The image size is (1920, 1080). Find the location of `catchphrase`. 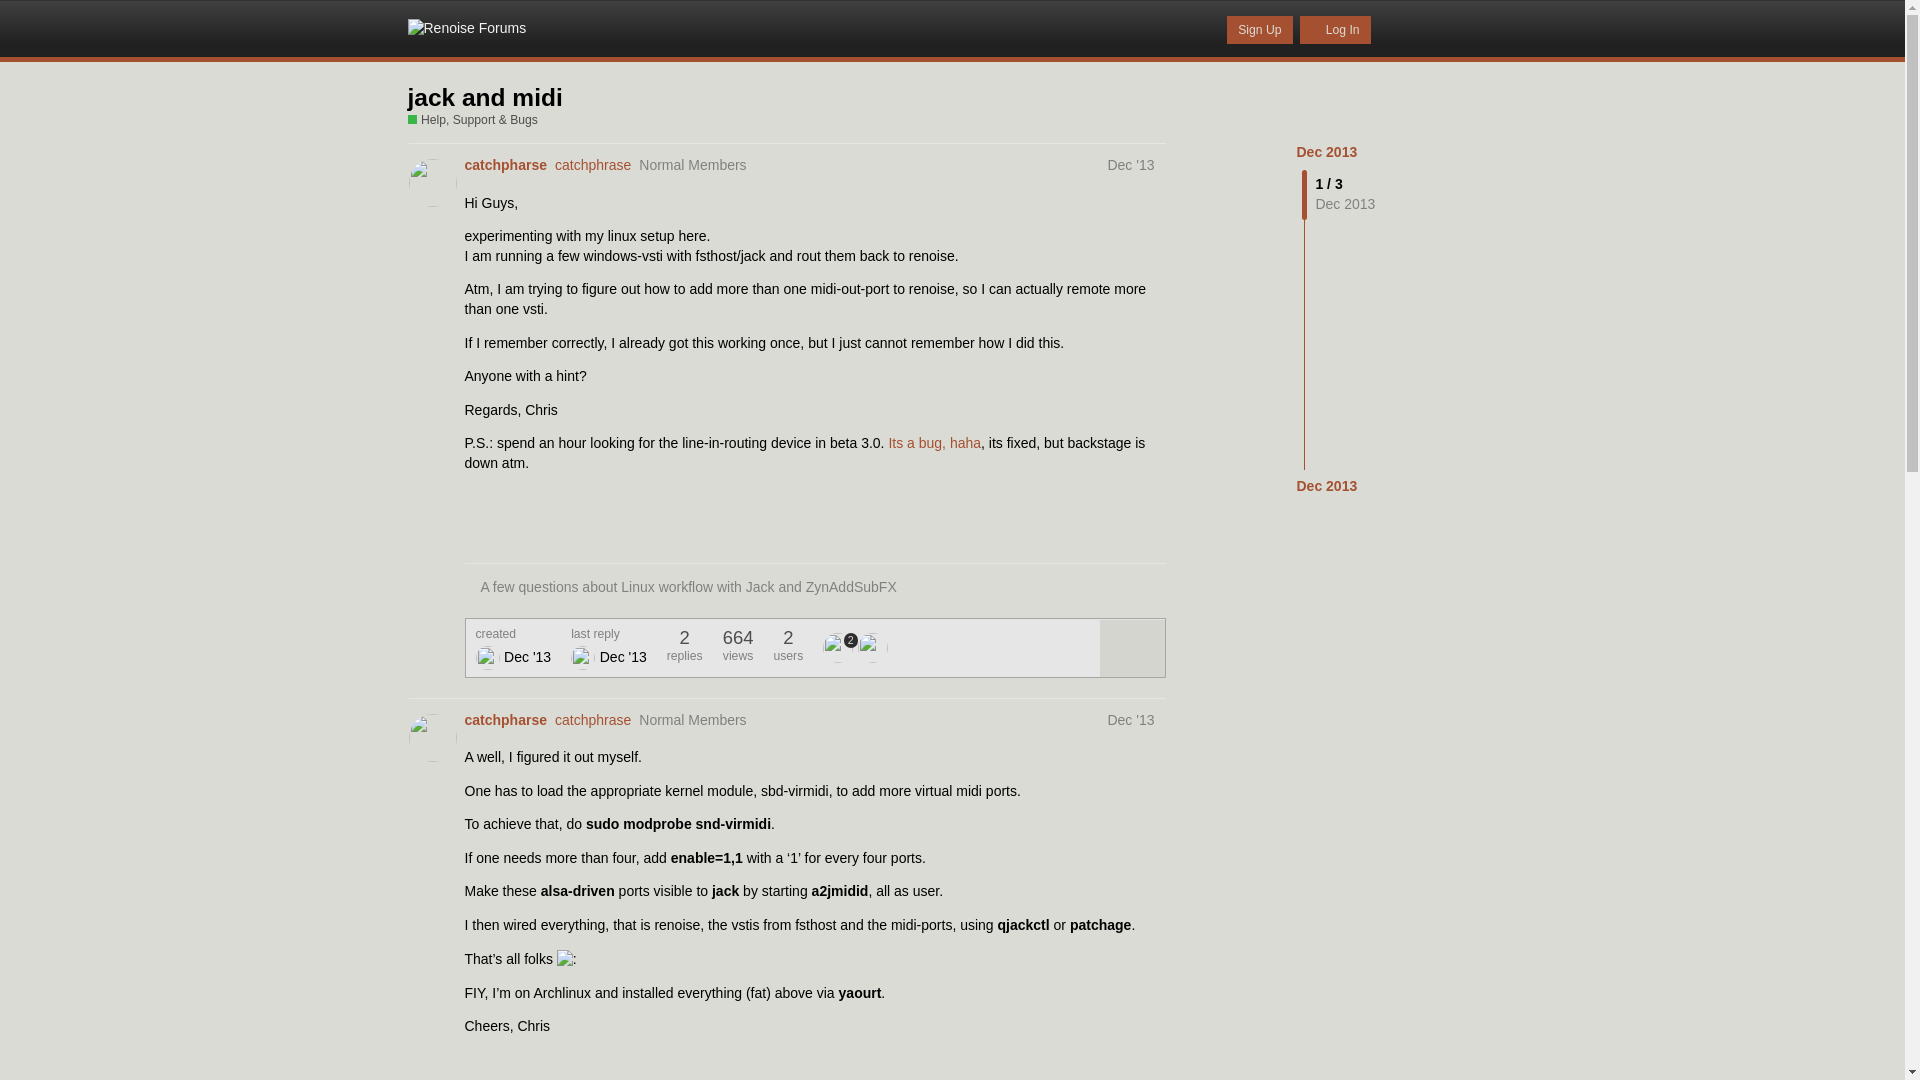

catchphrase is located at coordinates (840, 648).